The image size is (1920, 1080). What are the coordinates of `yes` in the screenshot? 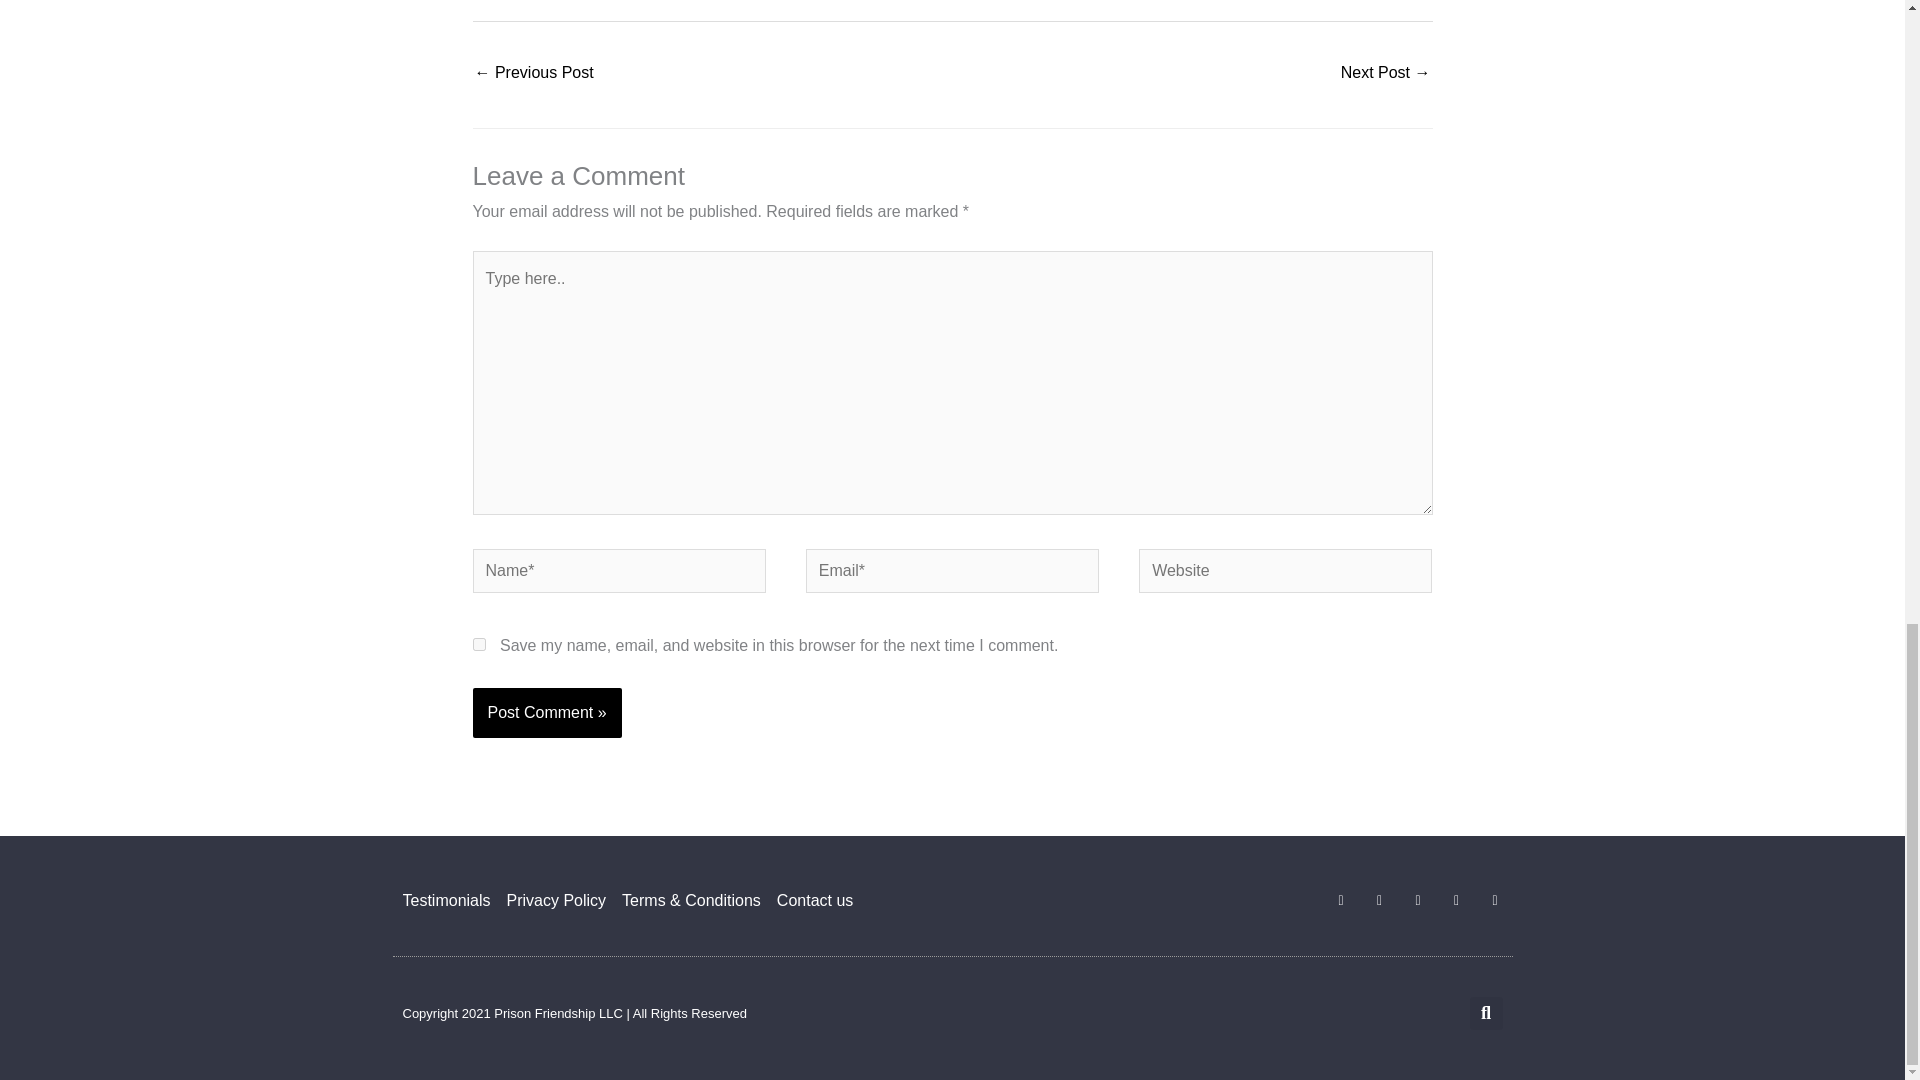 It's located at (478, 644).